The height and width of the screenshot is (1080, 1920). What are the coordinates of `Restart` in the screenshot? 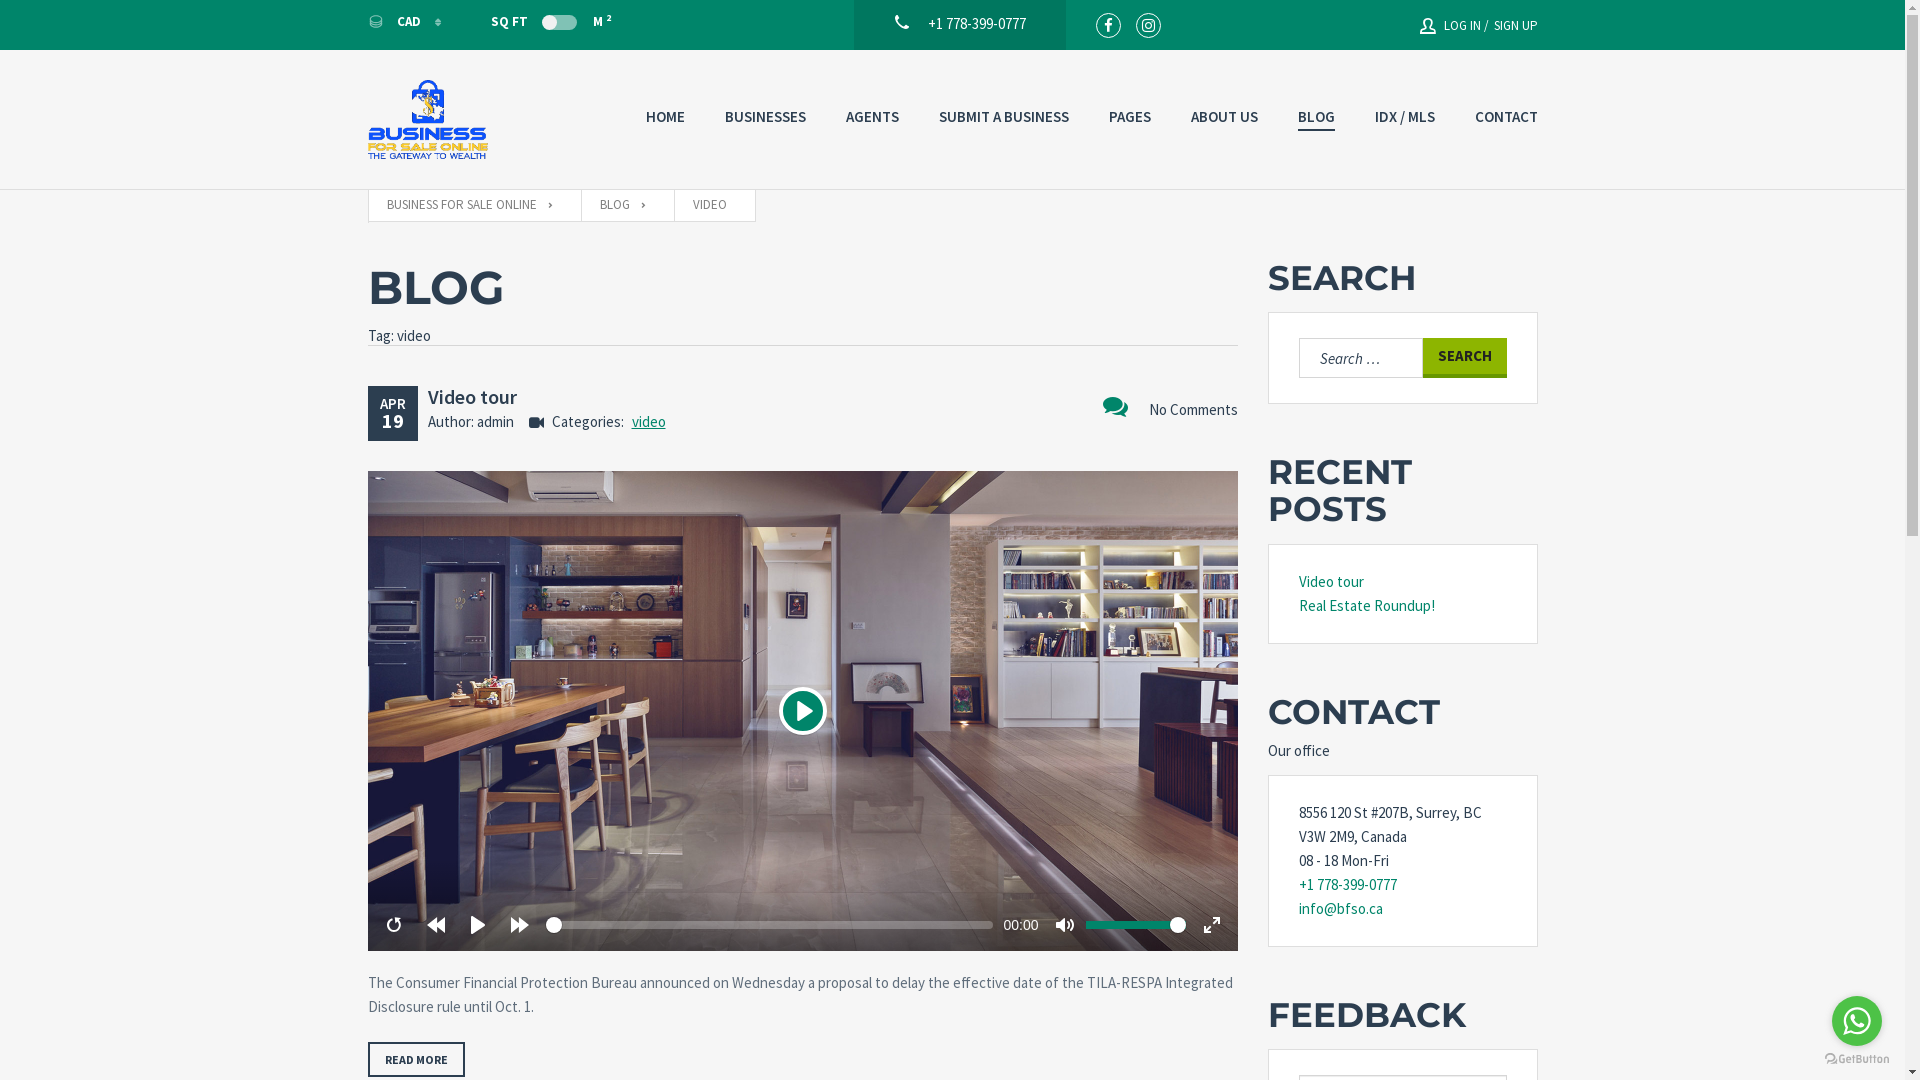 It's located at (394, 925).